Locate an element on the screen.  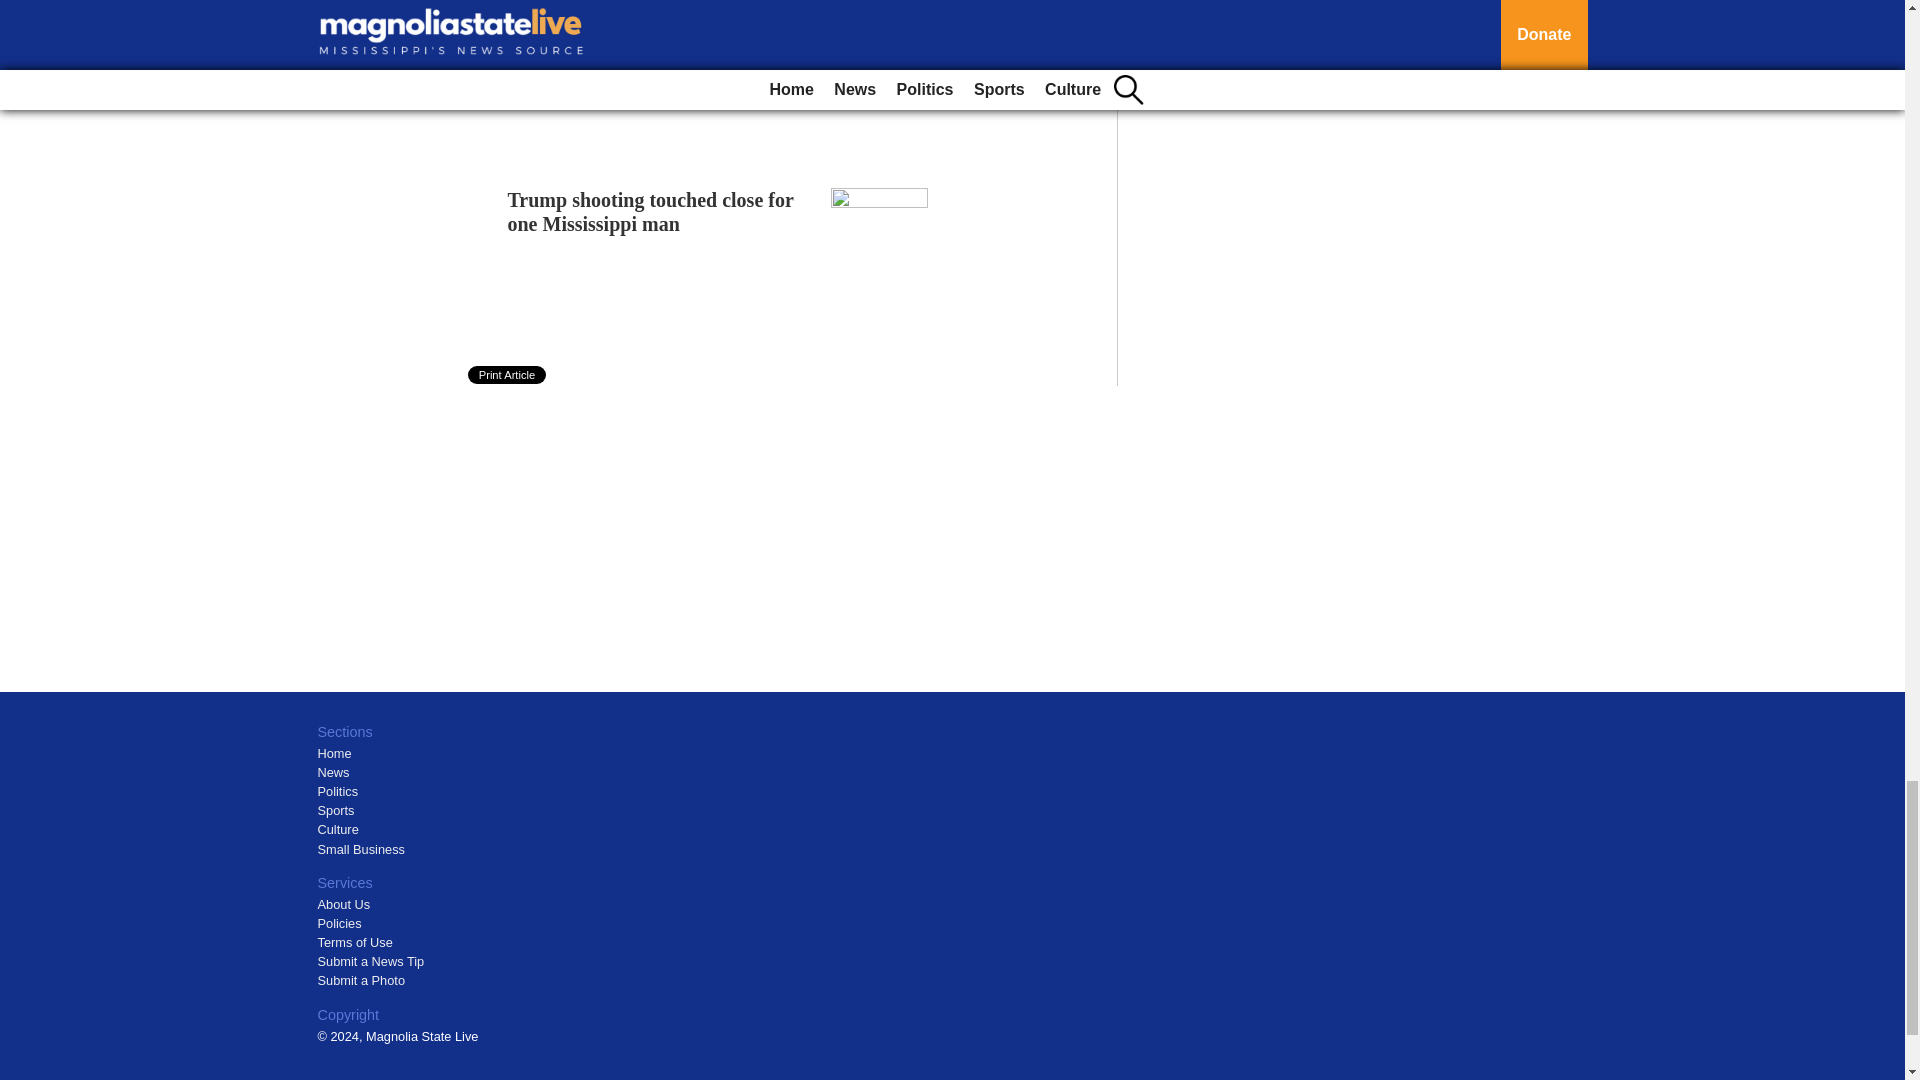
News is located at coordinates (334, 772).